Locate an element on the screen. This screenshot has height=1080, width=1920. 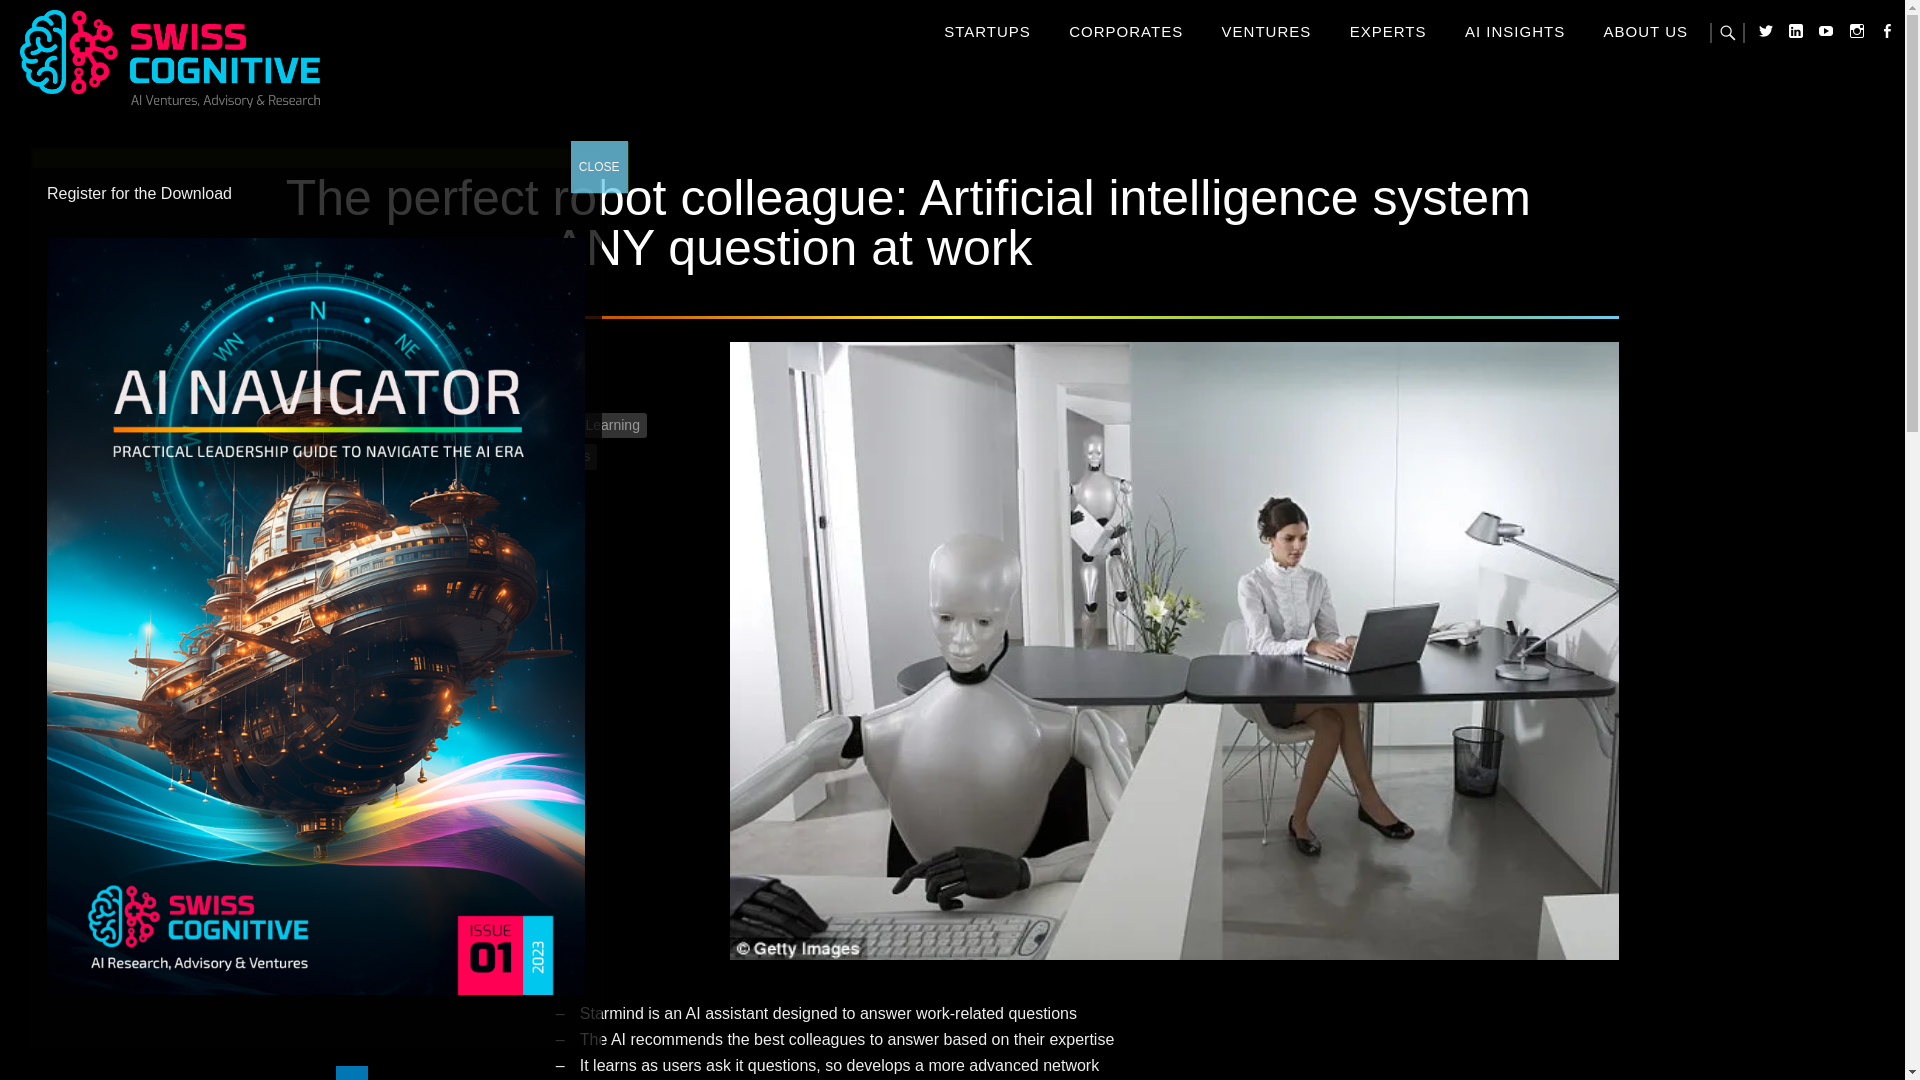
Instagram is located at coordinates (1837, 5).